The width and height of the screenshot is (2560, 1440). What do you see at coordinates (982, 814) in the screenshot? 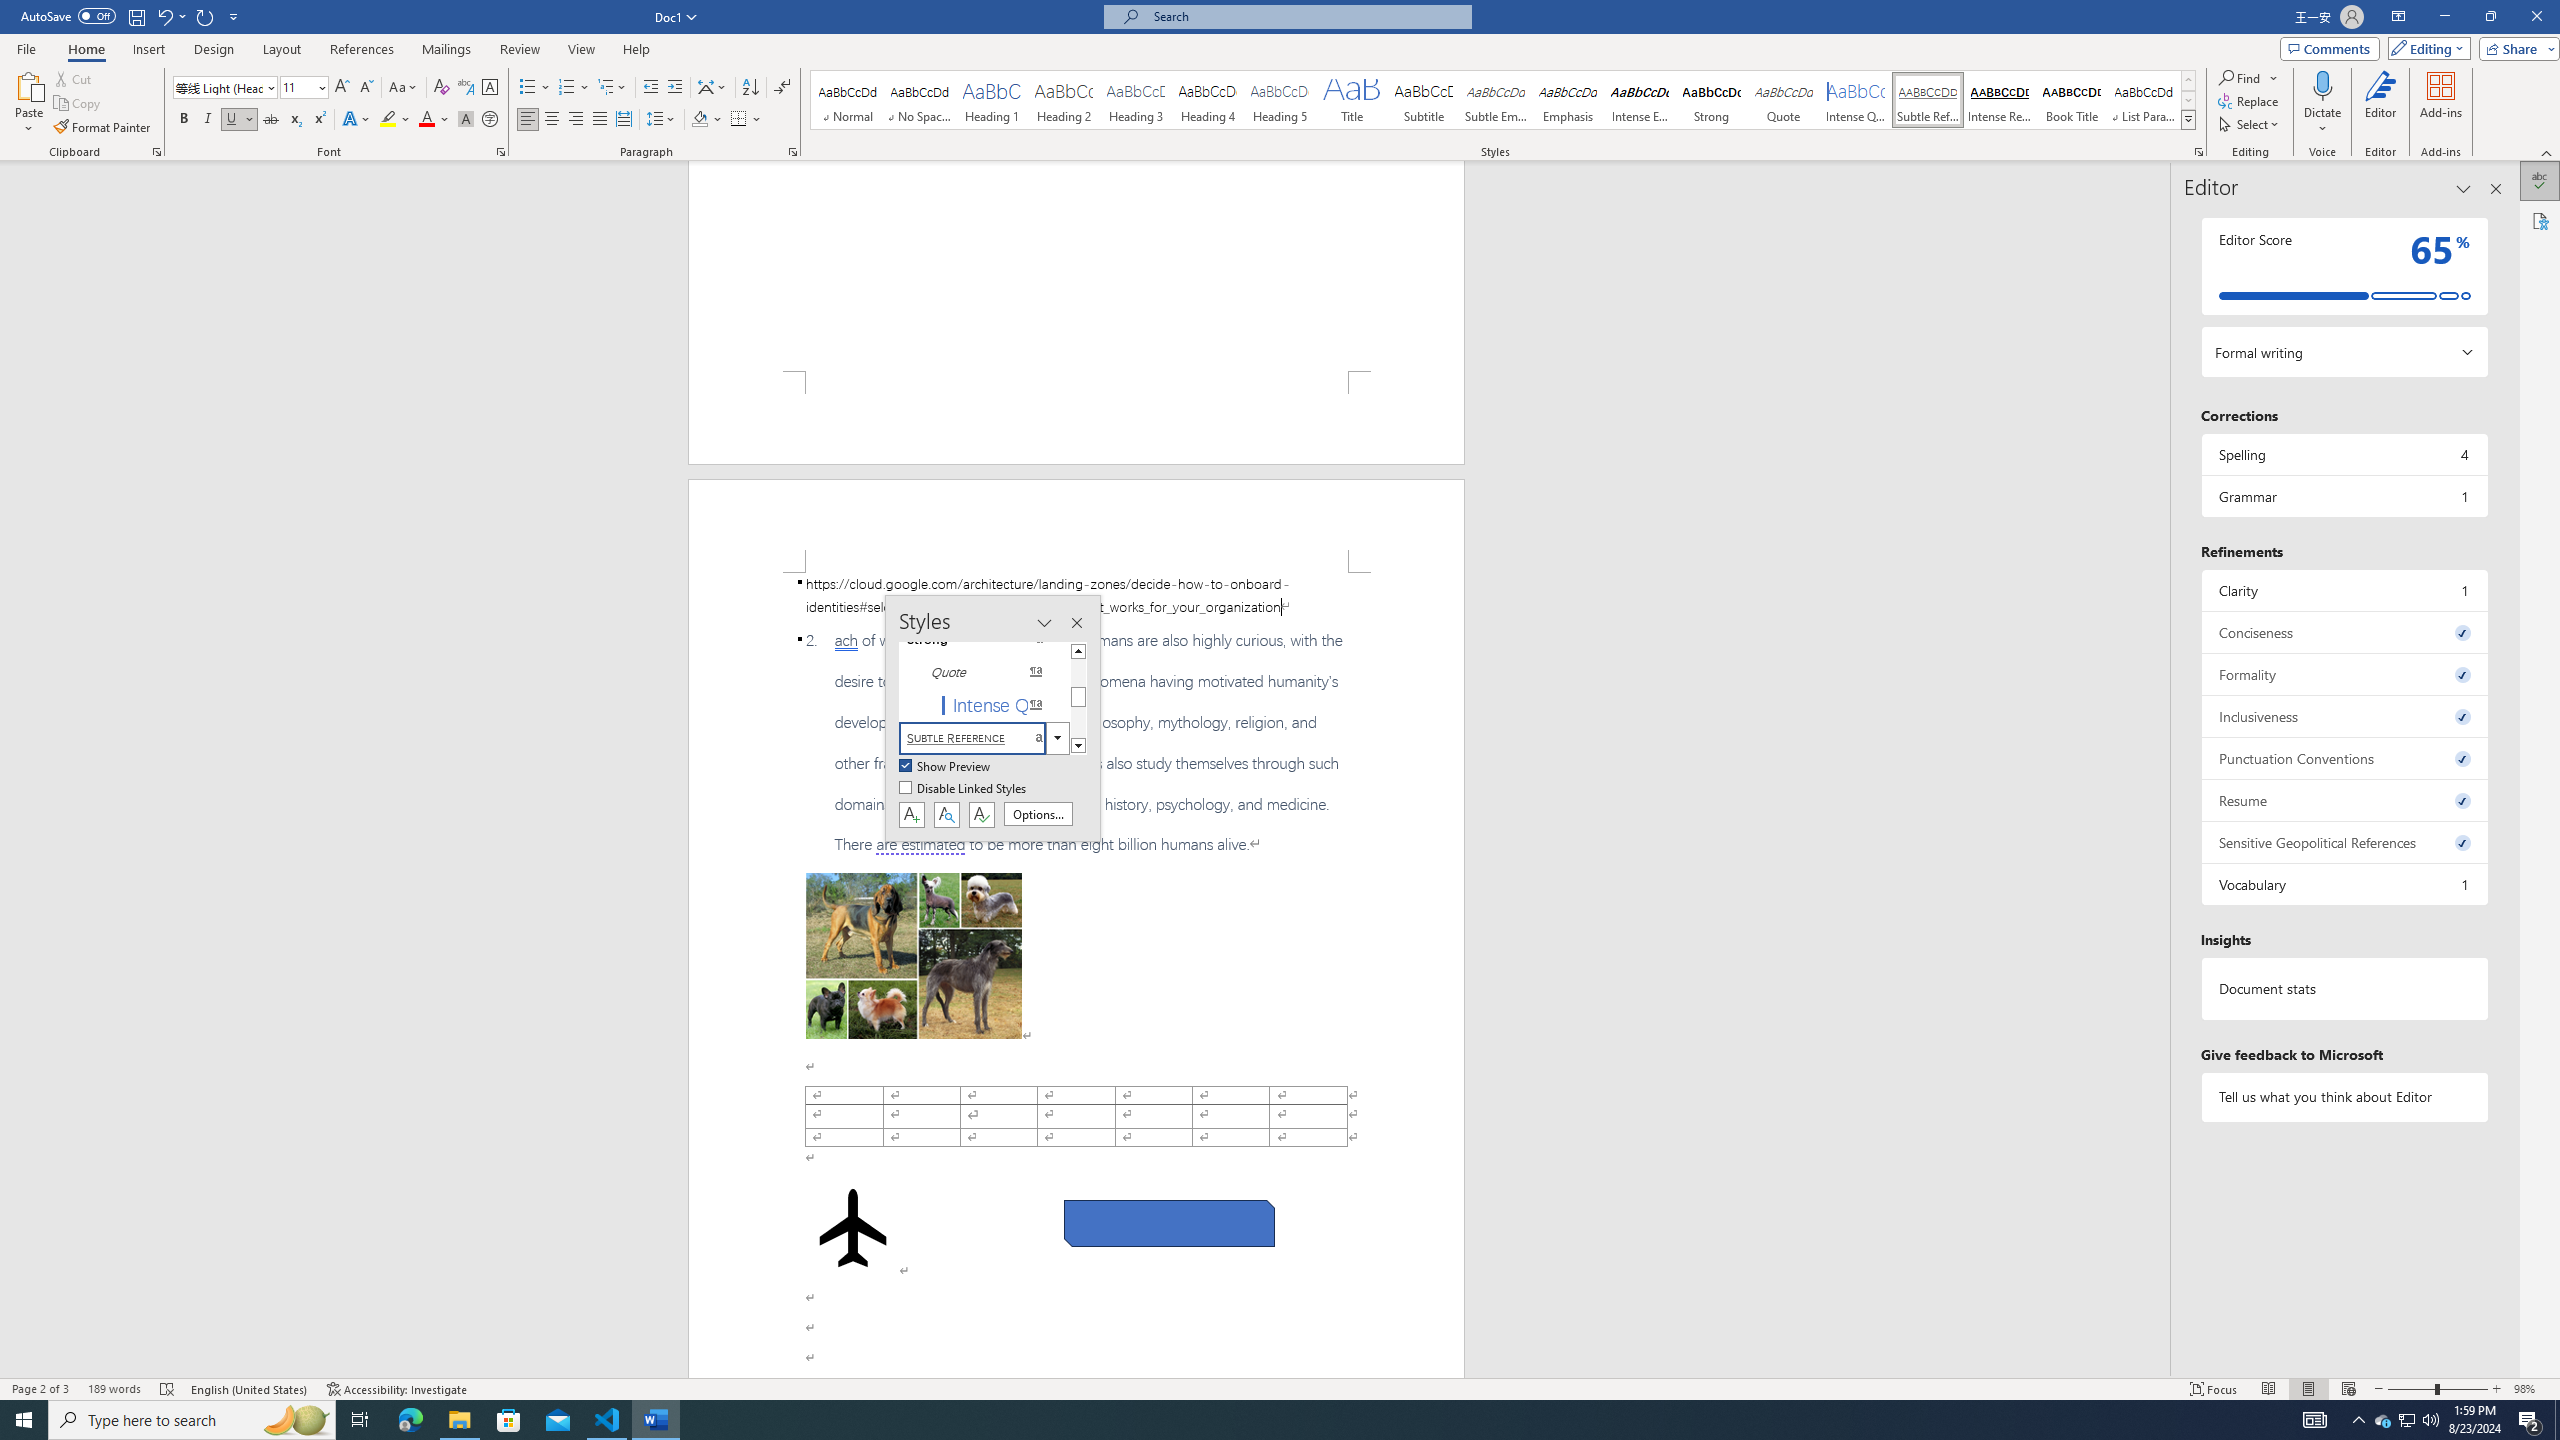
I see `Class: NetUIButton` at bounding box center [982, 814].